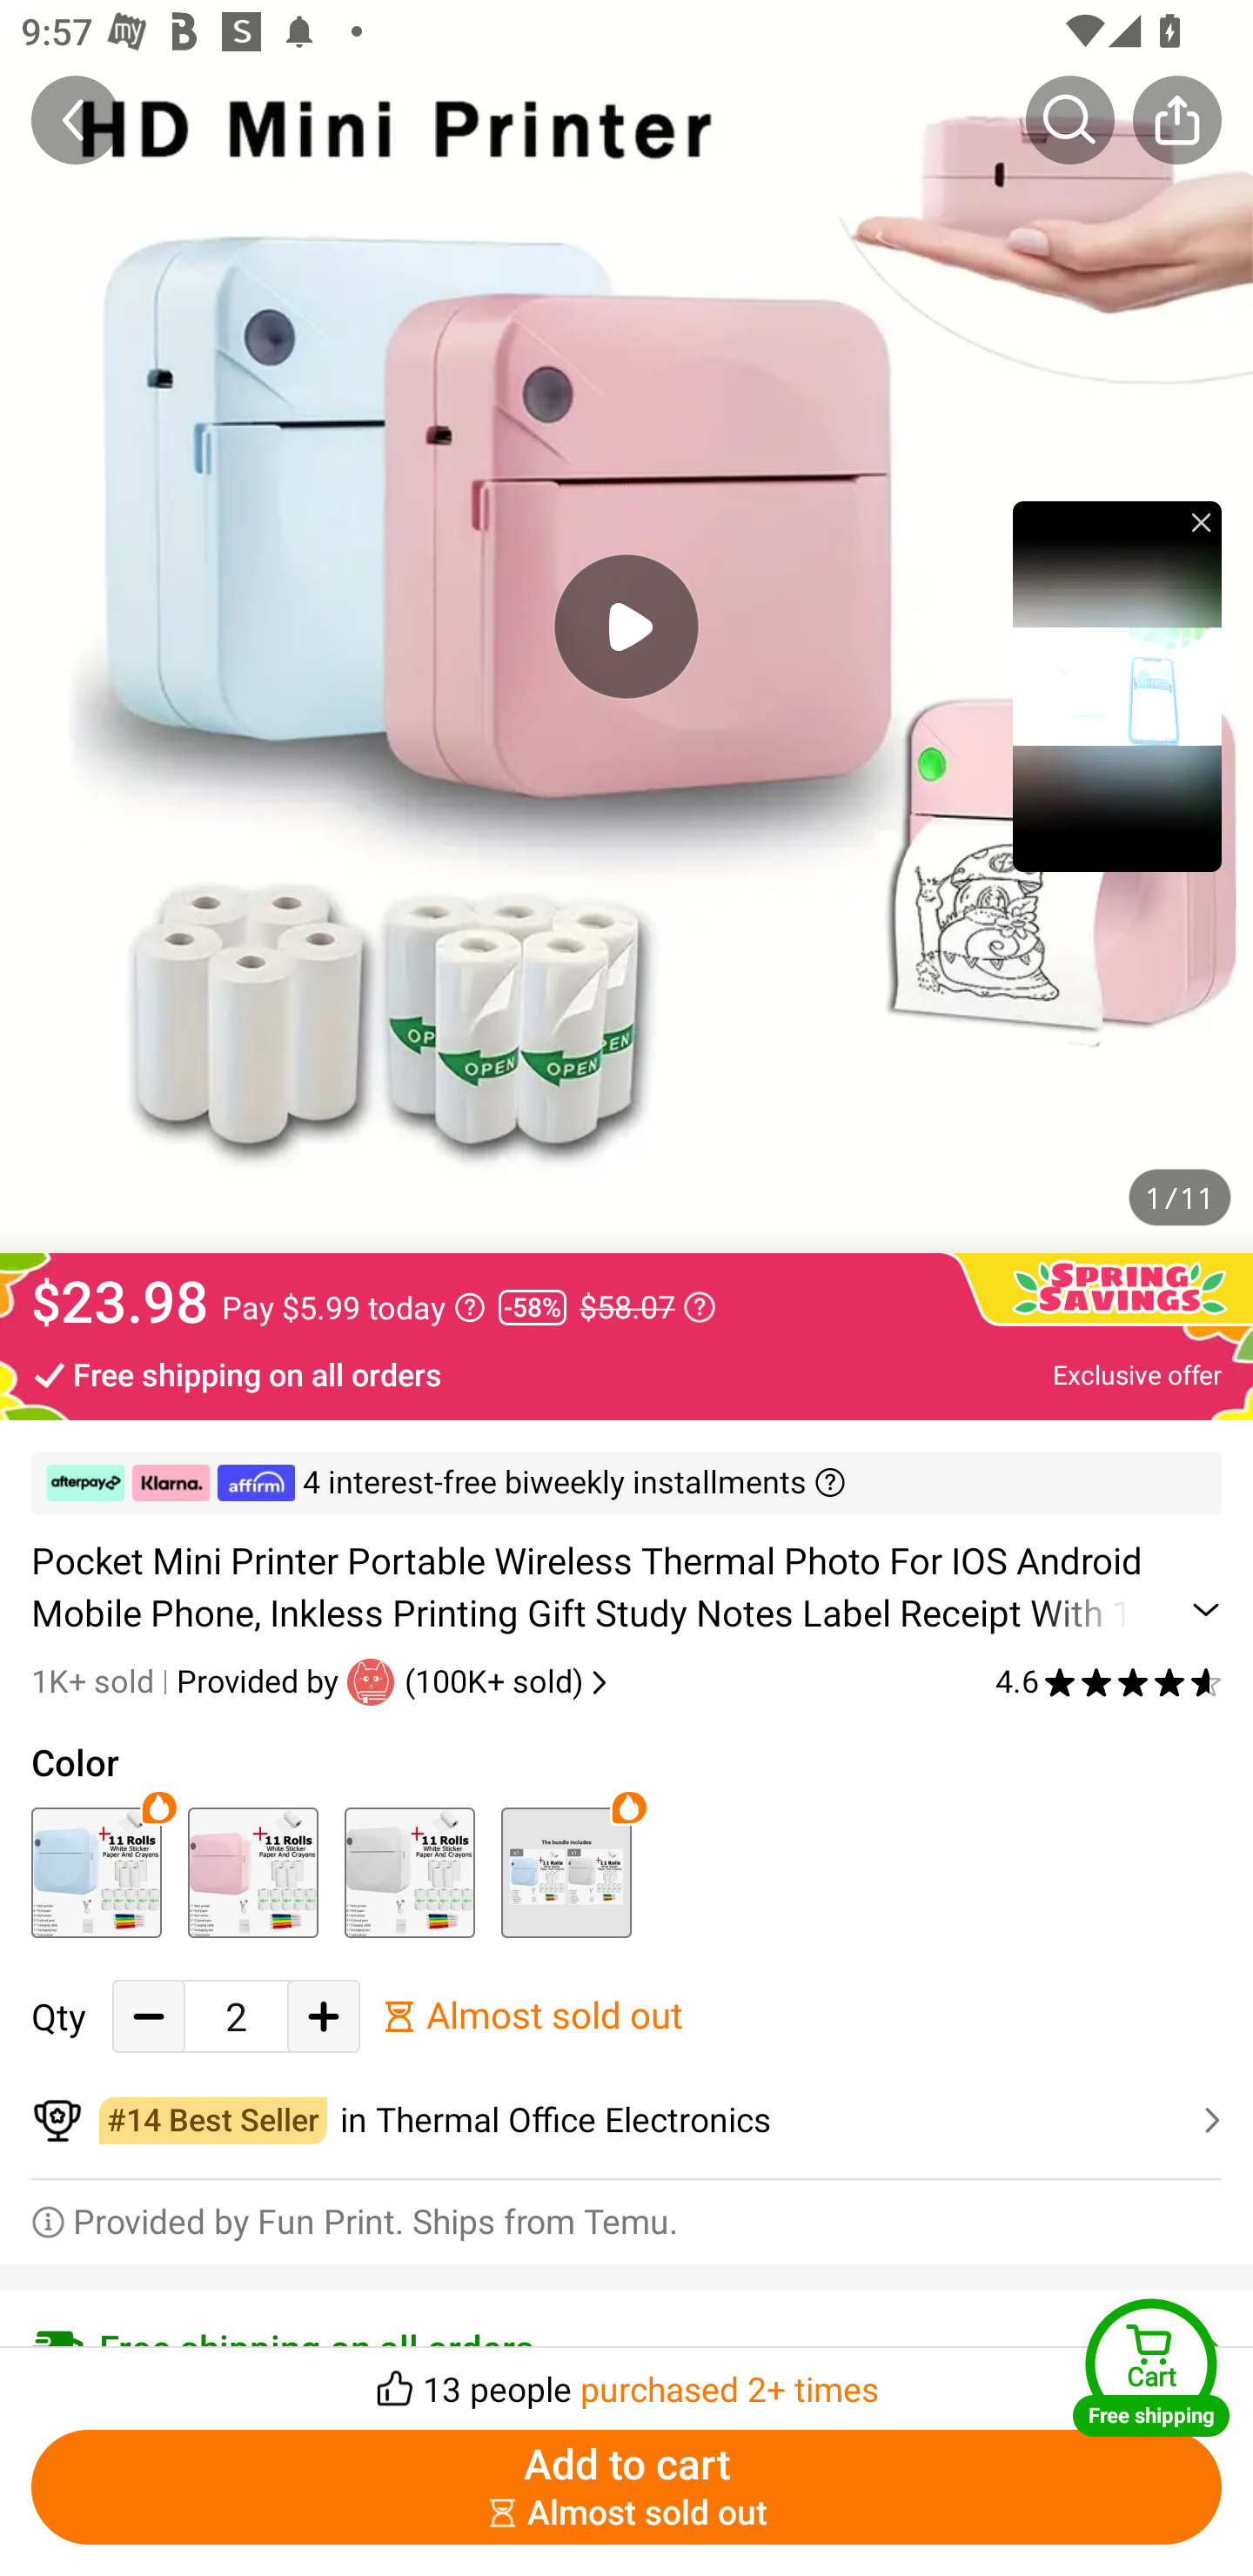 The image size is (1253, 2576). Describe the element at coordinates (1117, 686) in the screenshot. I see `tronplayer_view` at that location.